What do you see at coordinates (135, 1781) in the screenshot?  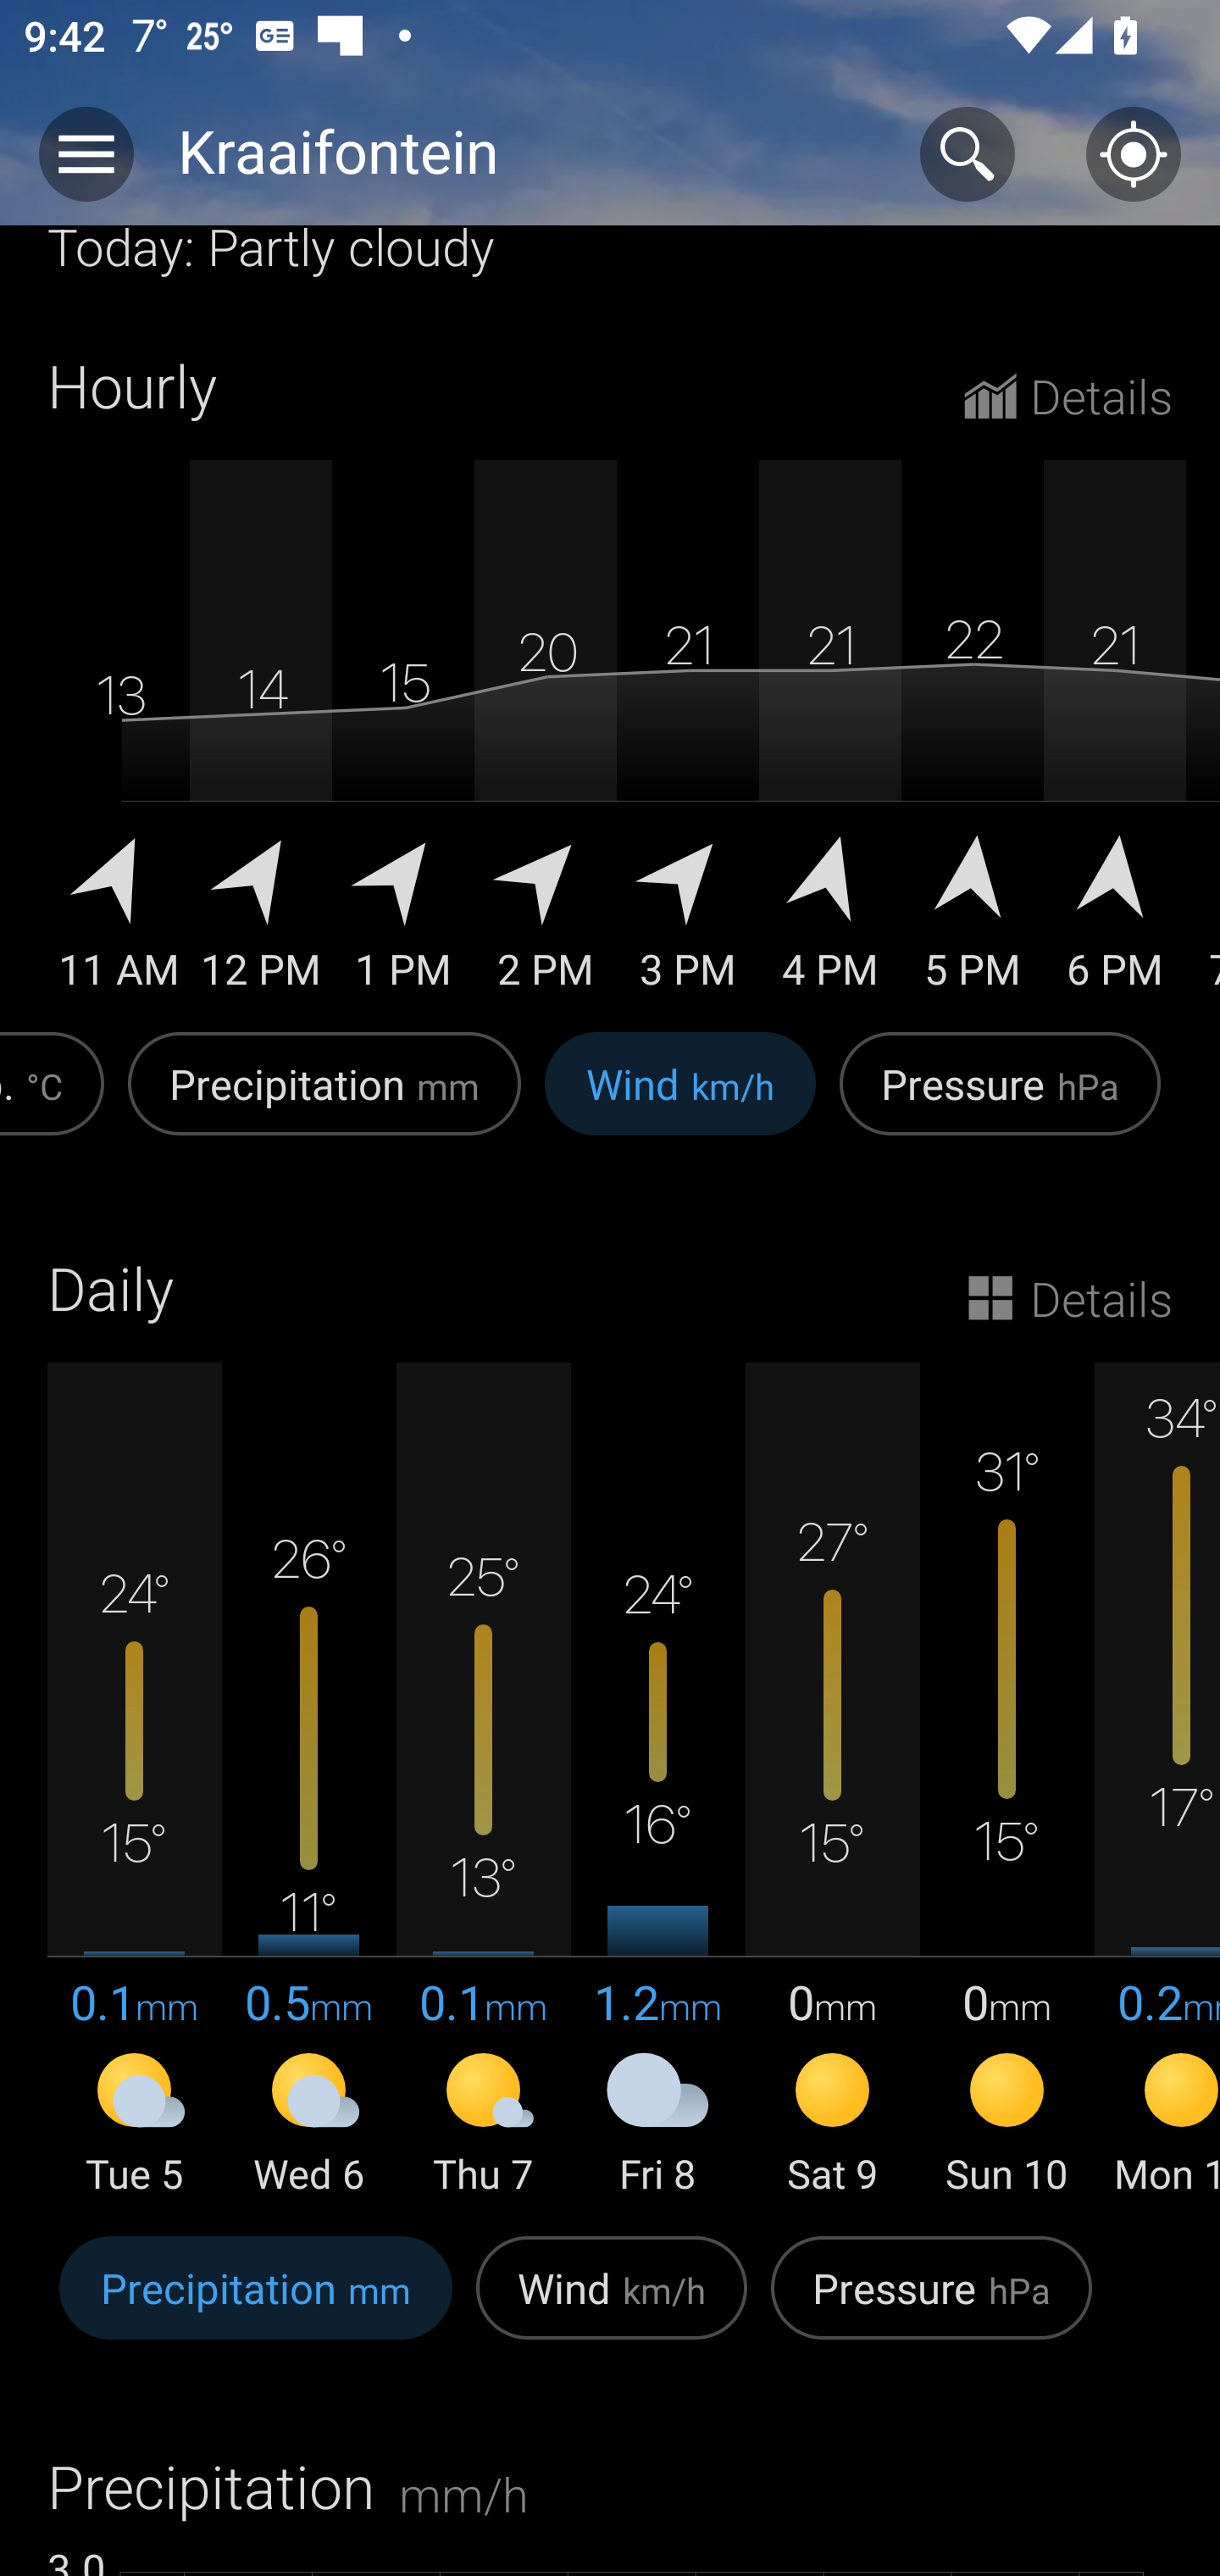 I see `24° 15° 0.1 mm Tue 5` at bounding box center [135, 1781].